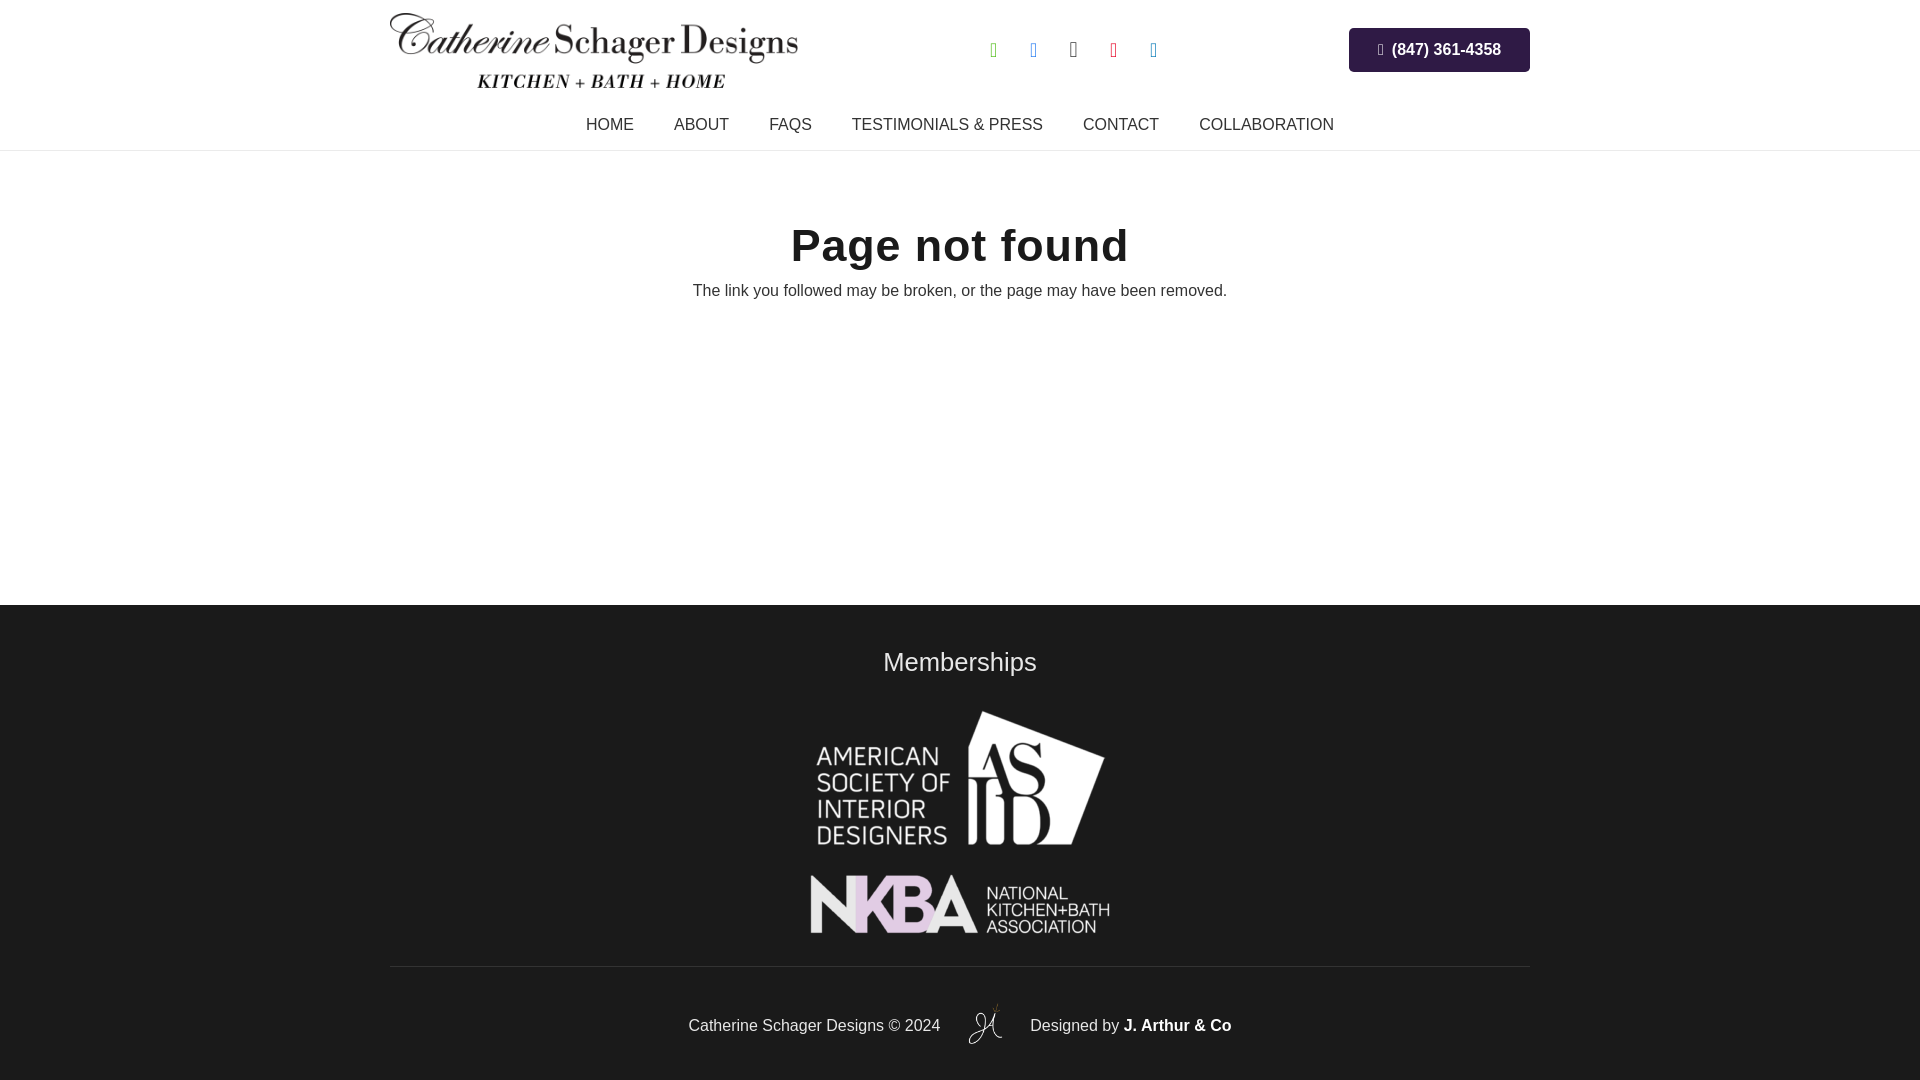  I want to click on Pinterest, so click(1114, 50).